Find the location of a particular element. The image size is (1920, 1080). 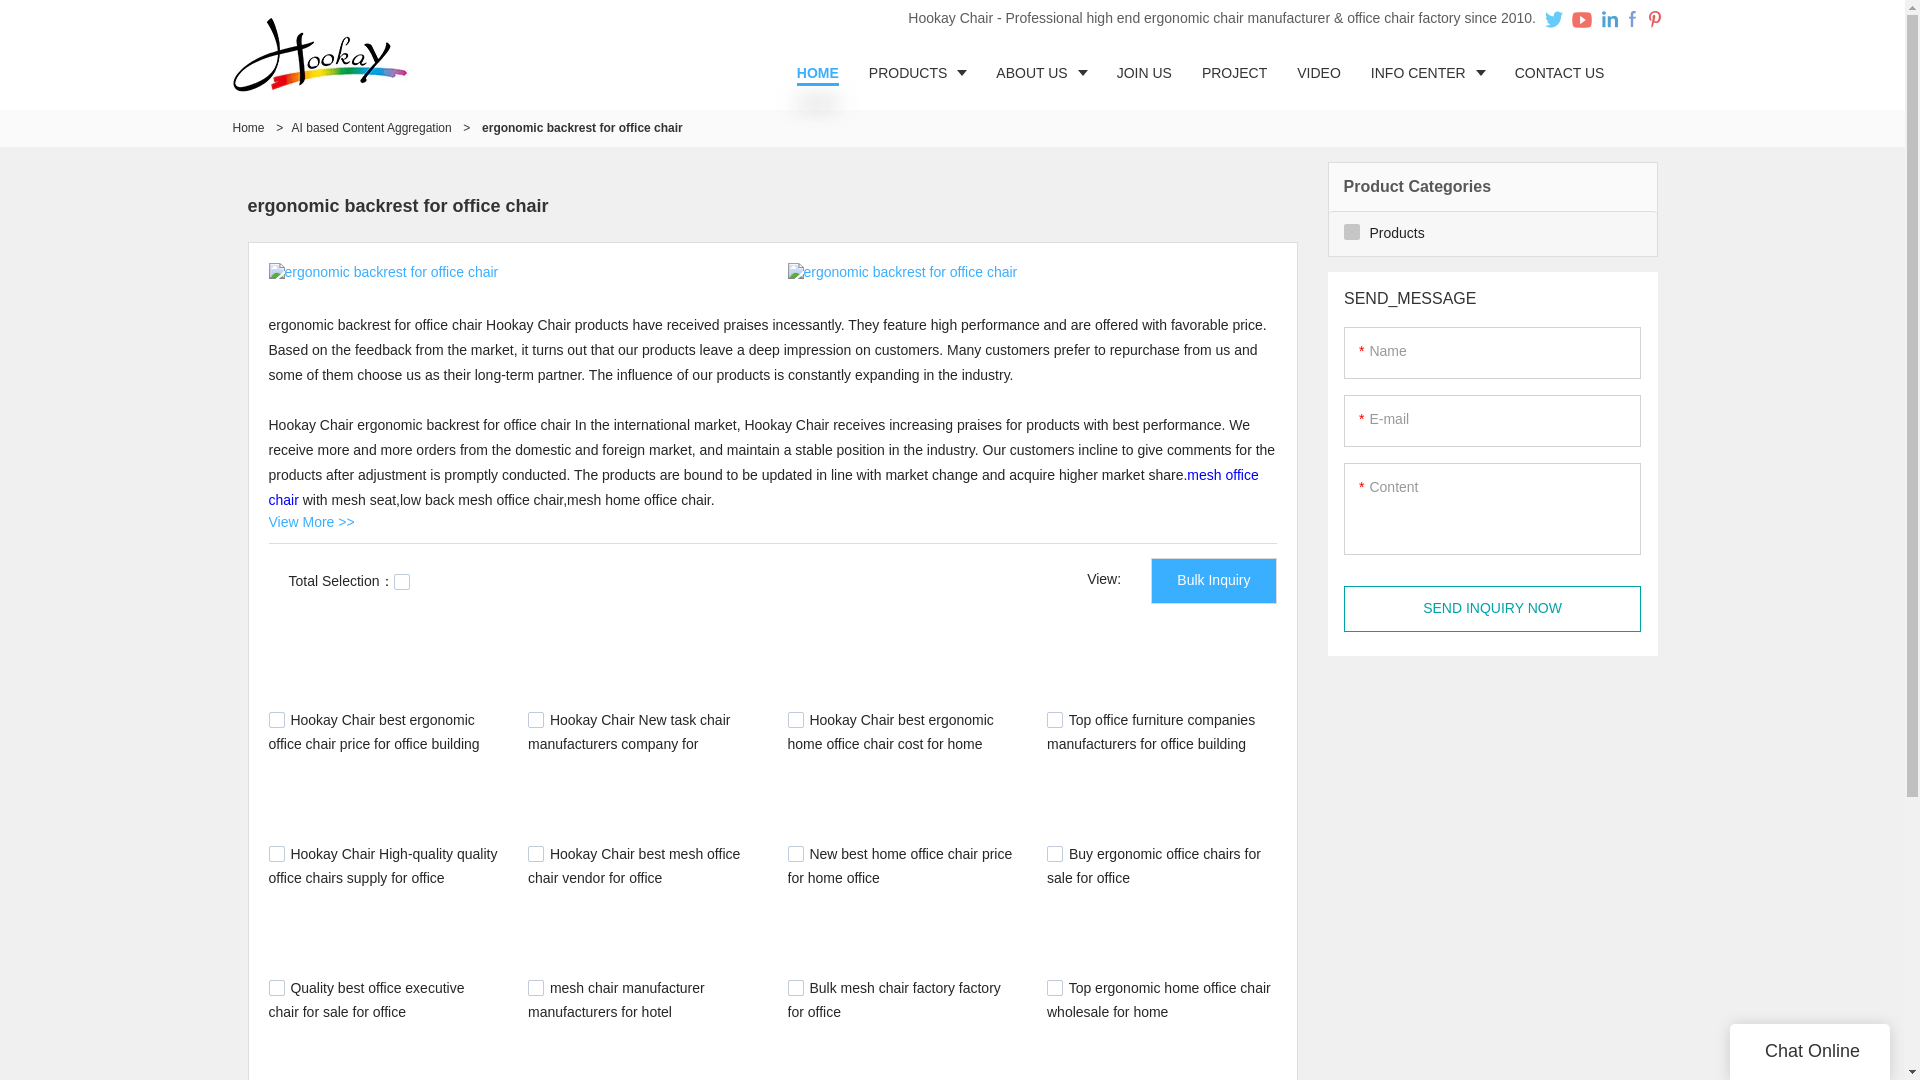

JOIN US is located at coordinates (1144, 72).